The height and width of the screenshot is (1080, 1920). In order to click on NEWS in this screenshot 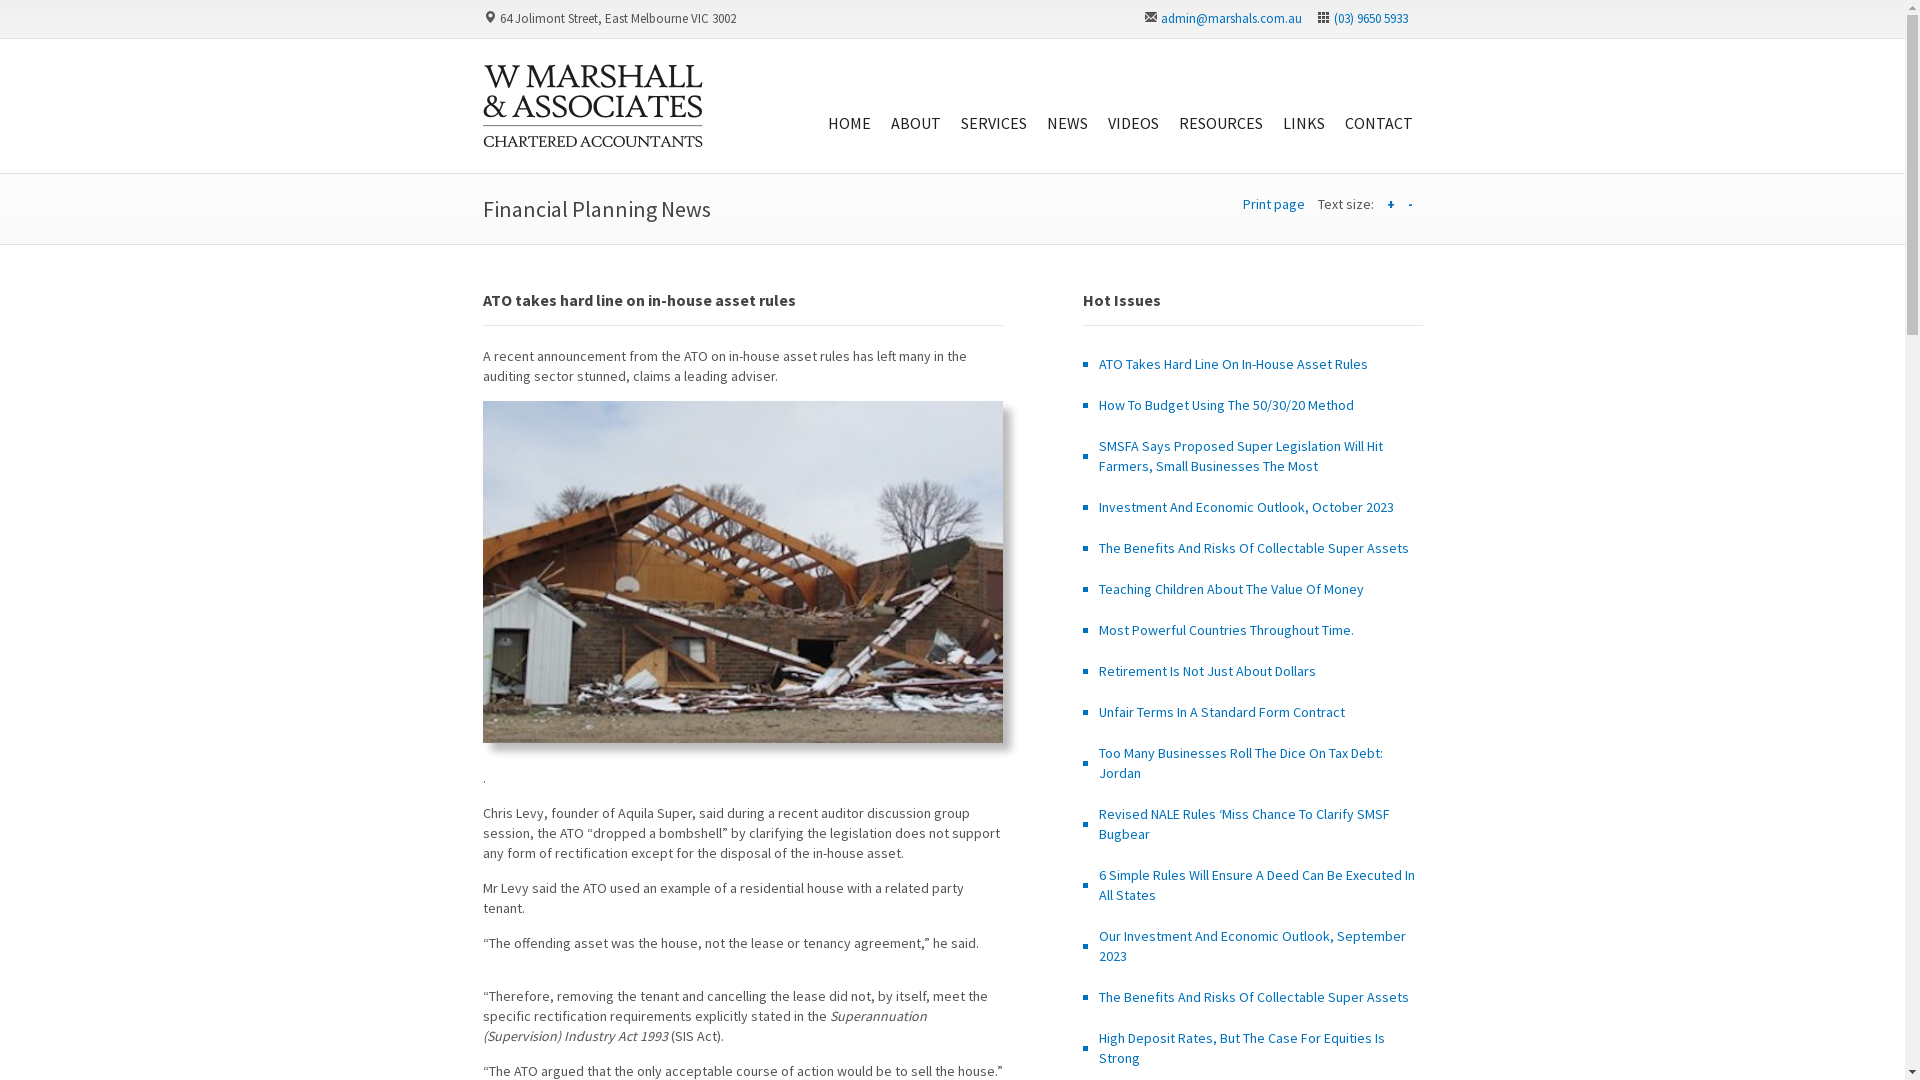, I will do `click(1066, 96)`.